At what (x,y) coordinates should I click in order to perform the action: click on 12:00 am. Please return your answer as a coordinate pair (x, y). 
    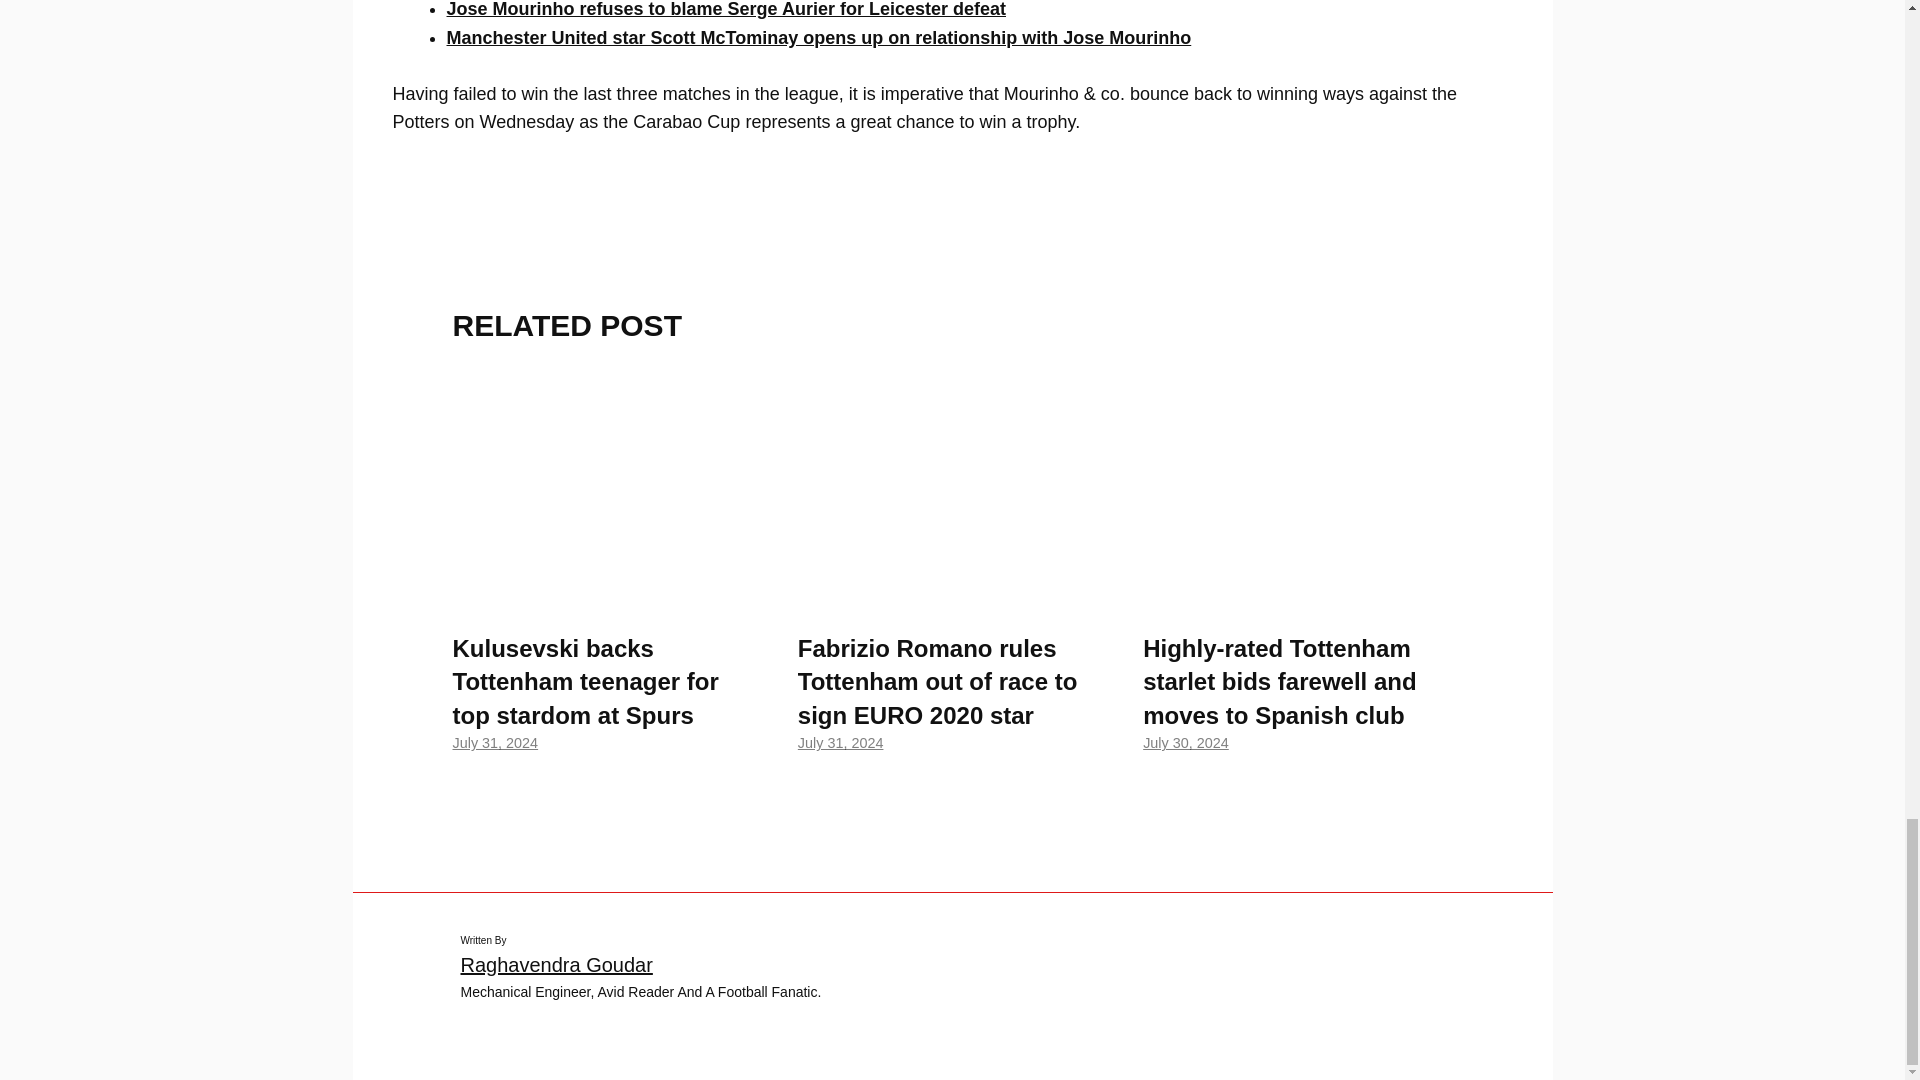
    Looking at the image, I should click on (840, 742).